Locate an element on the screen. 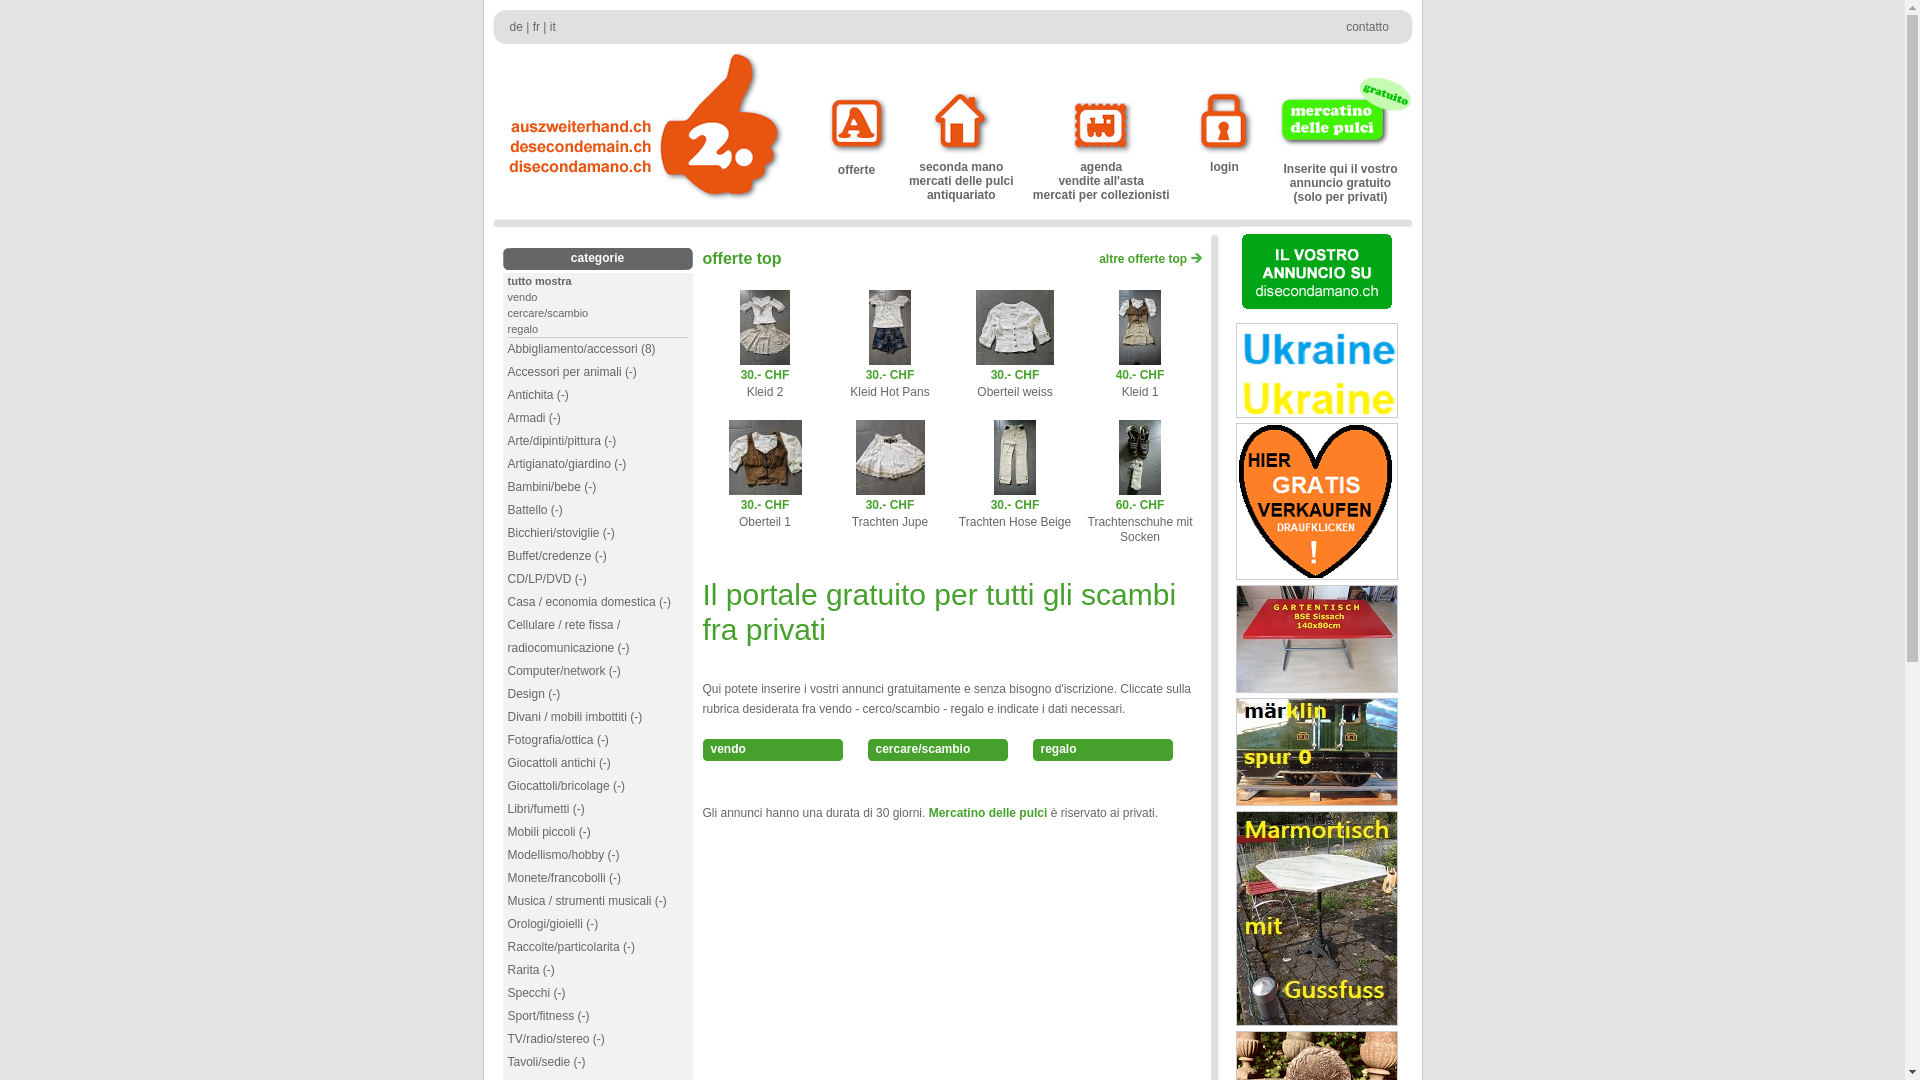 Image resolution: width=1920 pixels, height=1080 pixels. cercare/scambio is located at coordinates (548, 313).